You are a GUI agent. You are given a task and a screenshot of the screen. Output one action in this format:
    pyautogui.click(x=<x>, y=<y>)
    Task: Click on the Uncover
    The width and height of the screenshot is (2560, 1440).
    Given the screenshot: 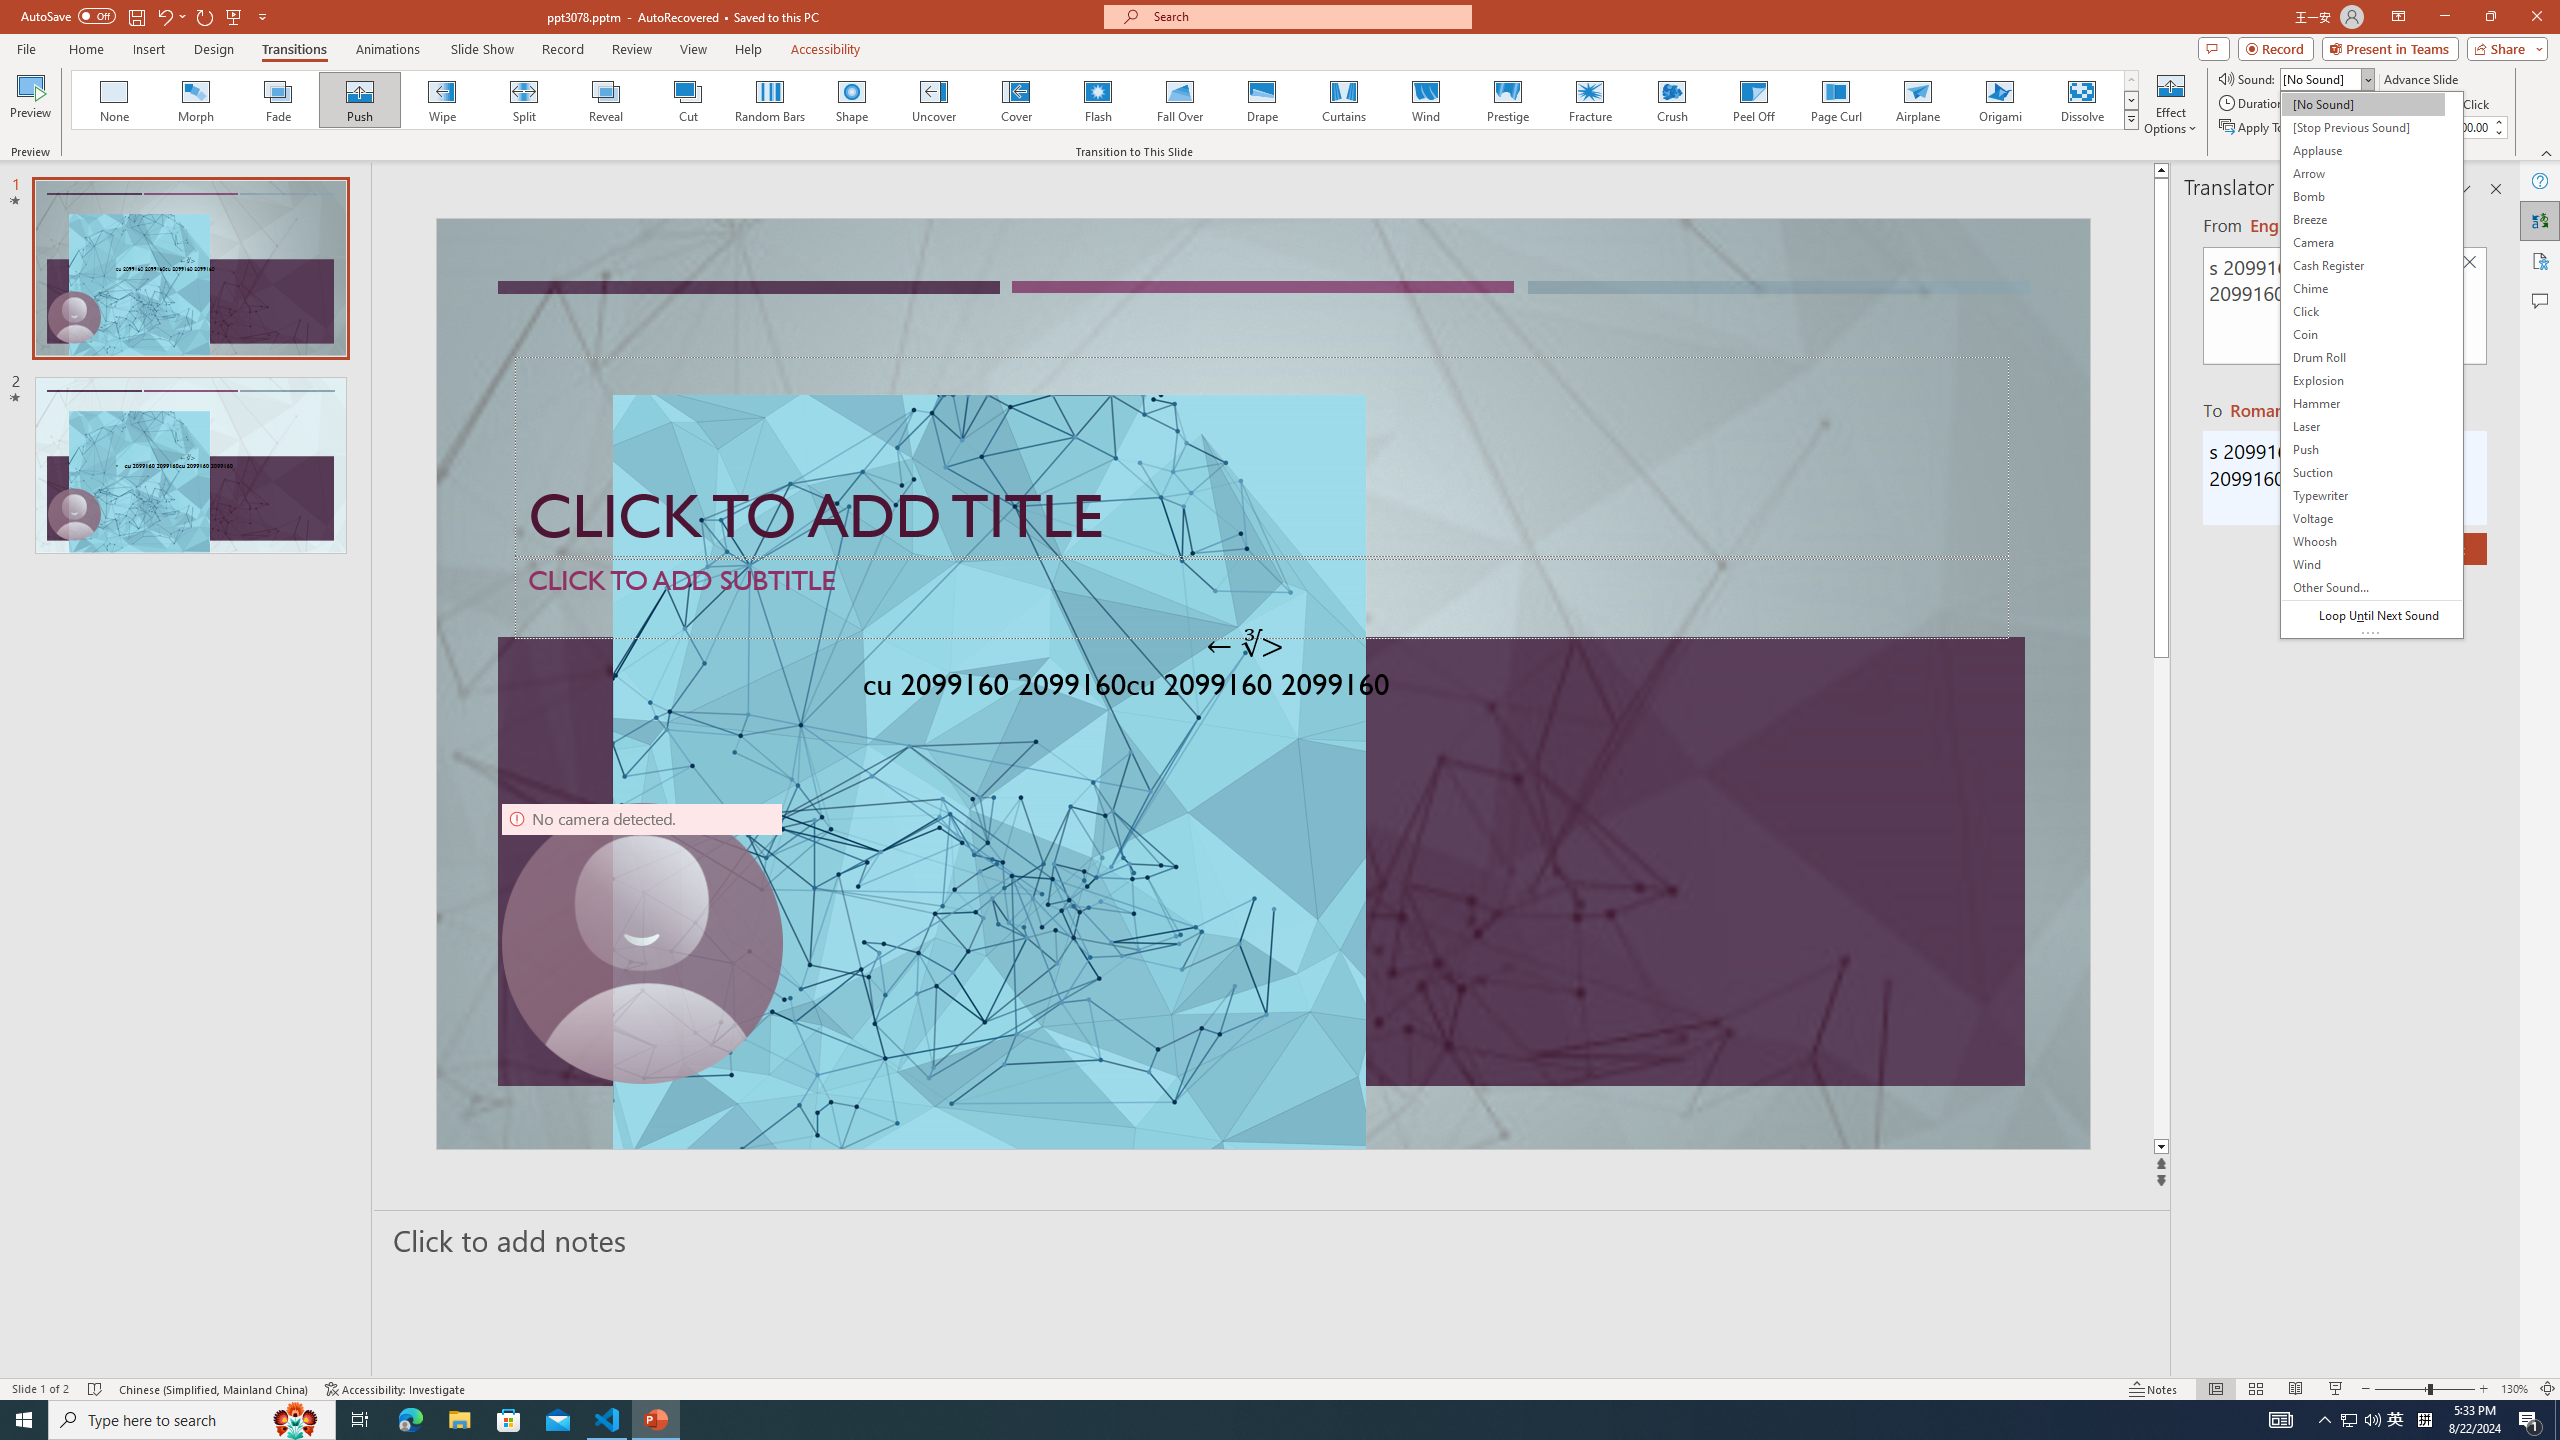 What is the action you would take?
    pyautogui.click(x=934, y=100)
    